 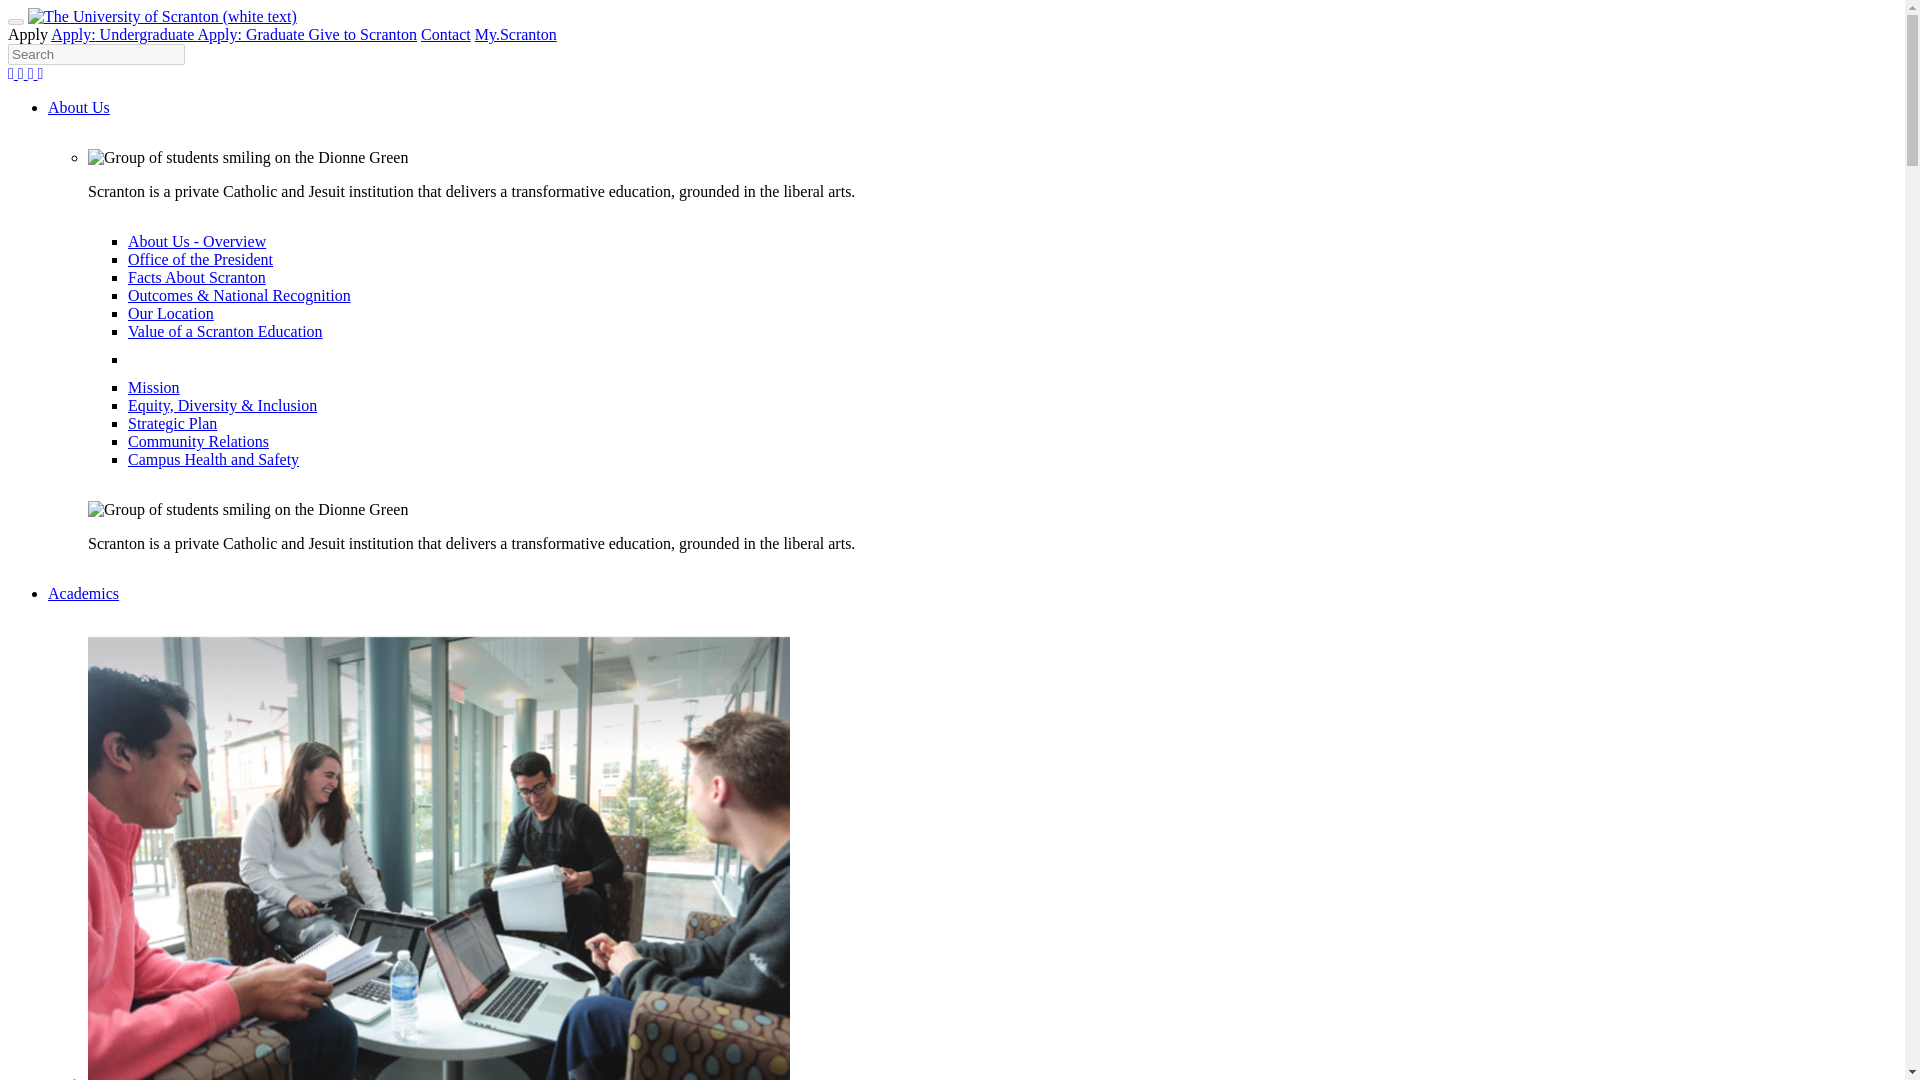 What do you see at coordinates (200, 258) in the screenshot?
I see `Office of the President` at bounding box center [200, 258].